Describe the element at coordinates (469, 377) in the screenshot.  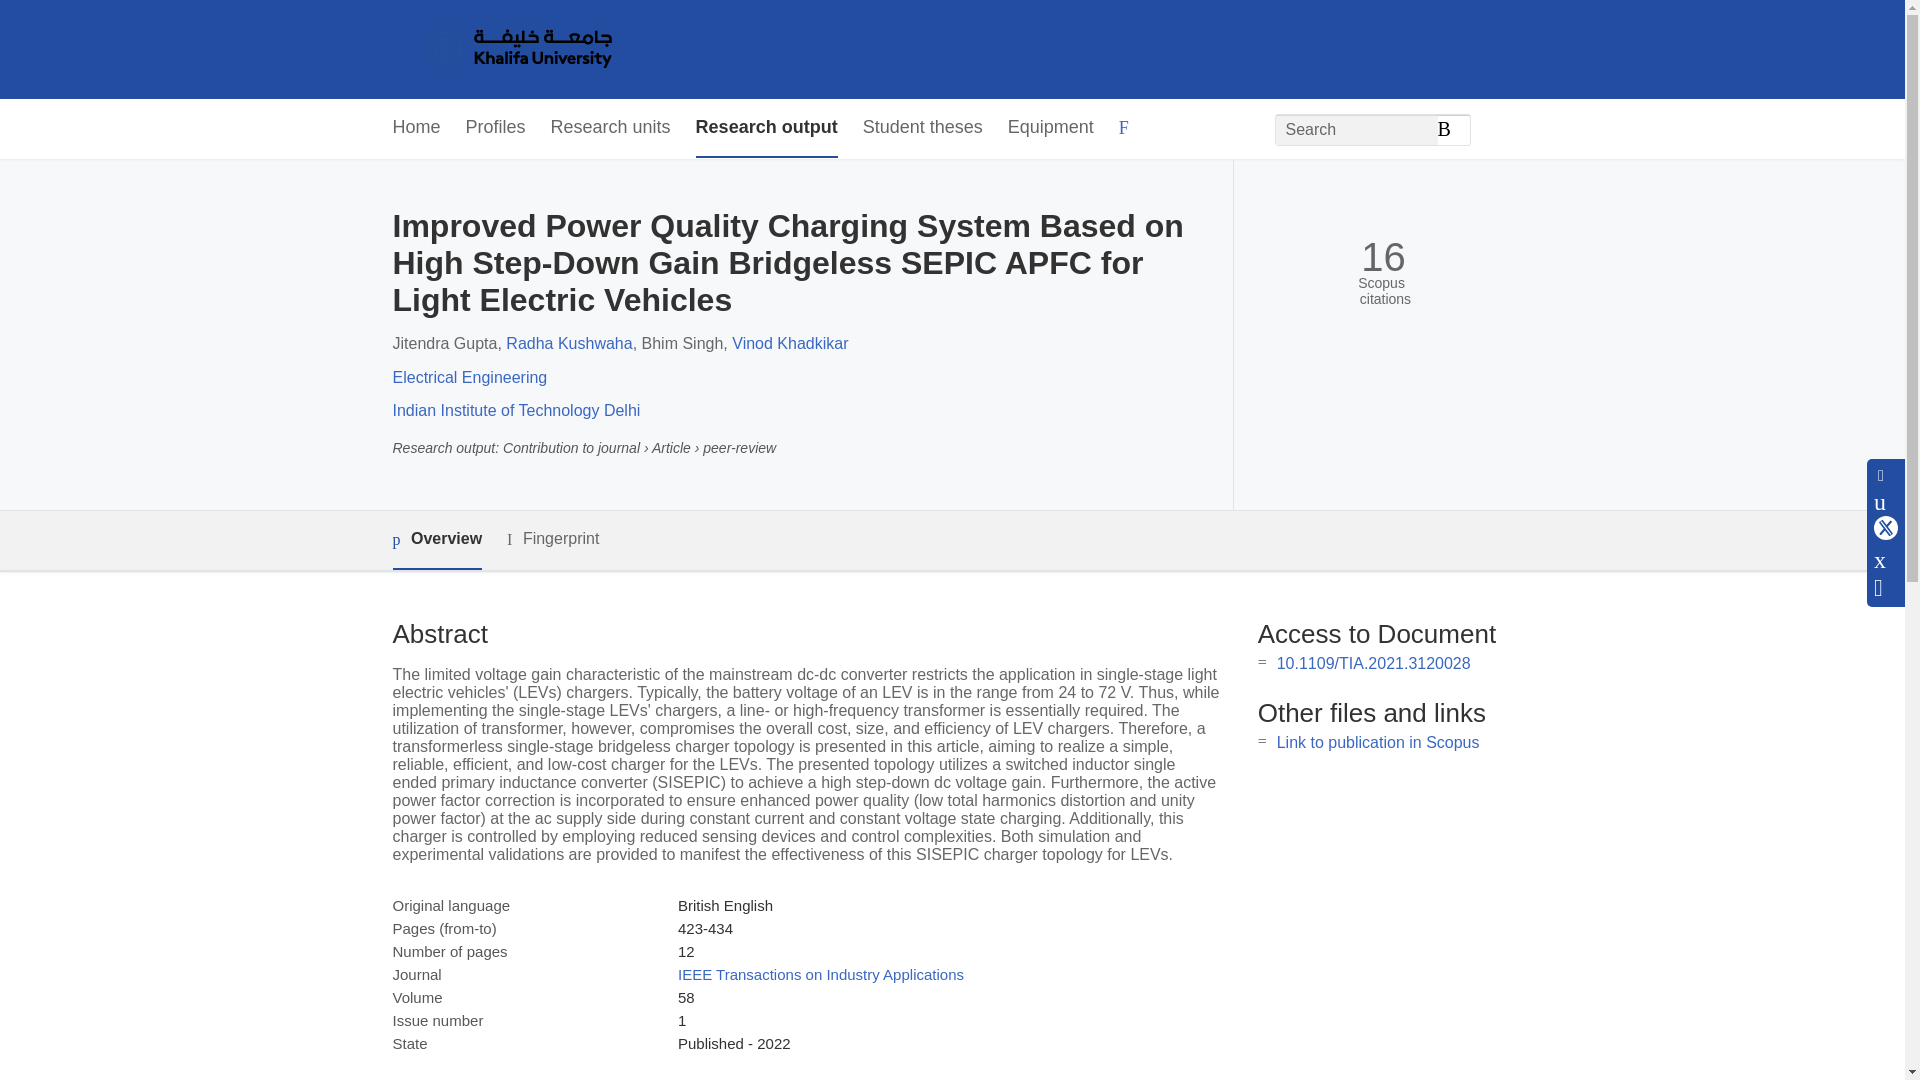
I see `Electrical Engineering` at that location.